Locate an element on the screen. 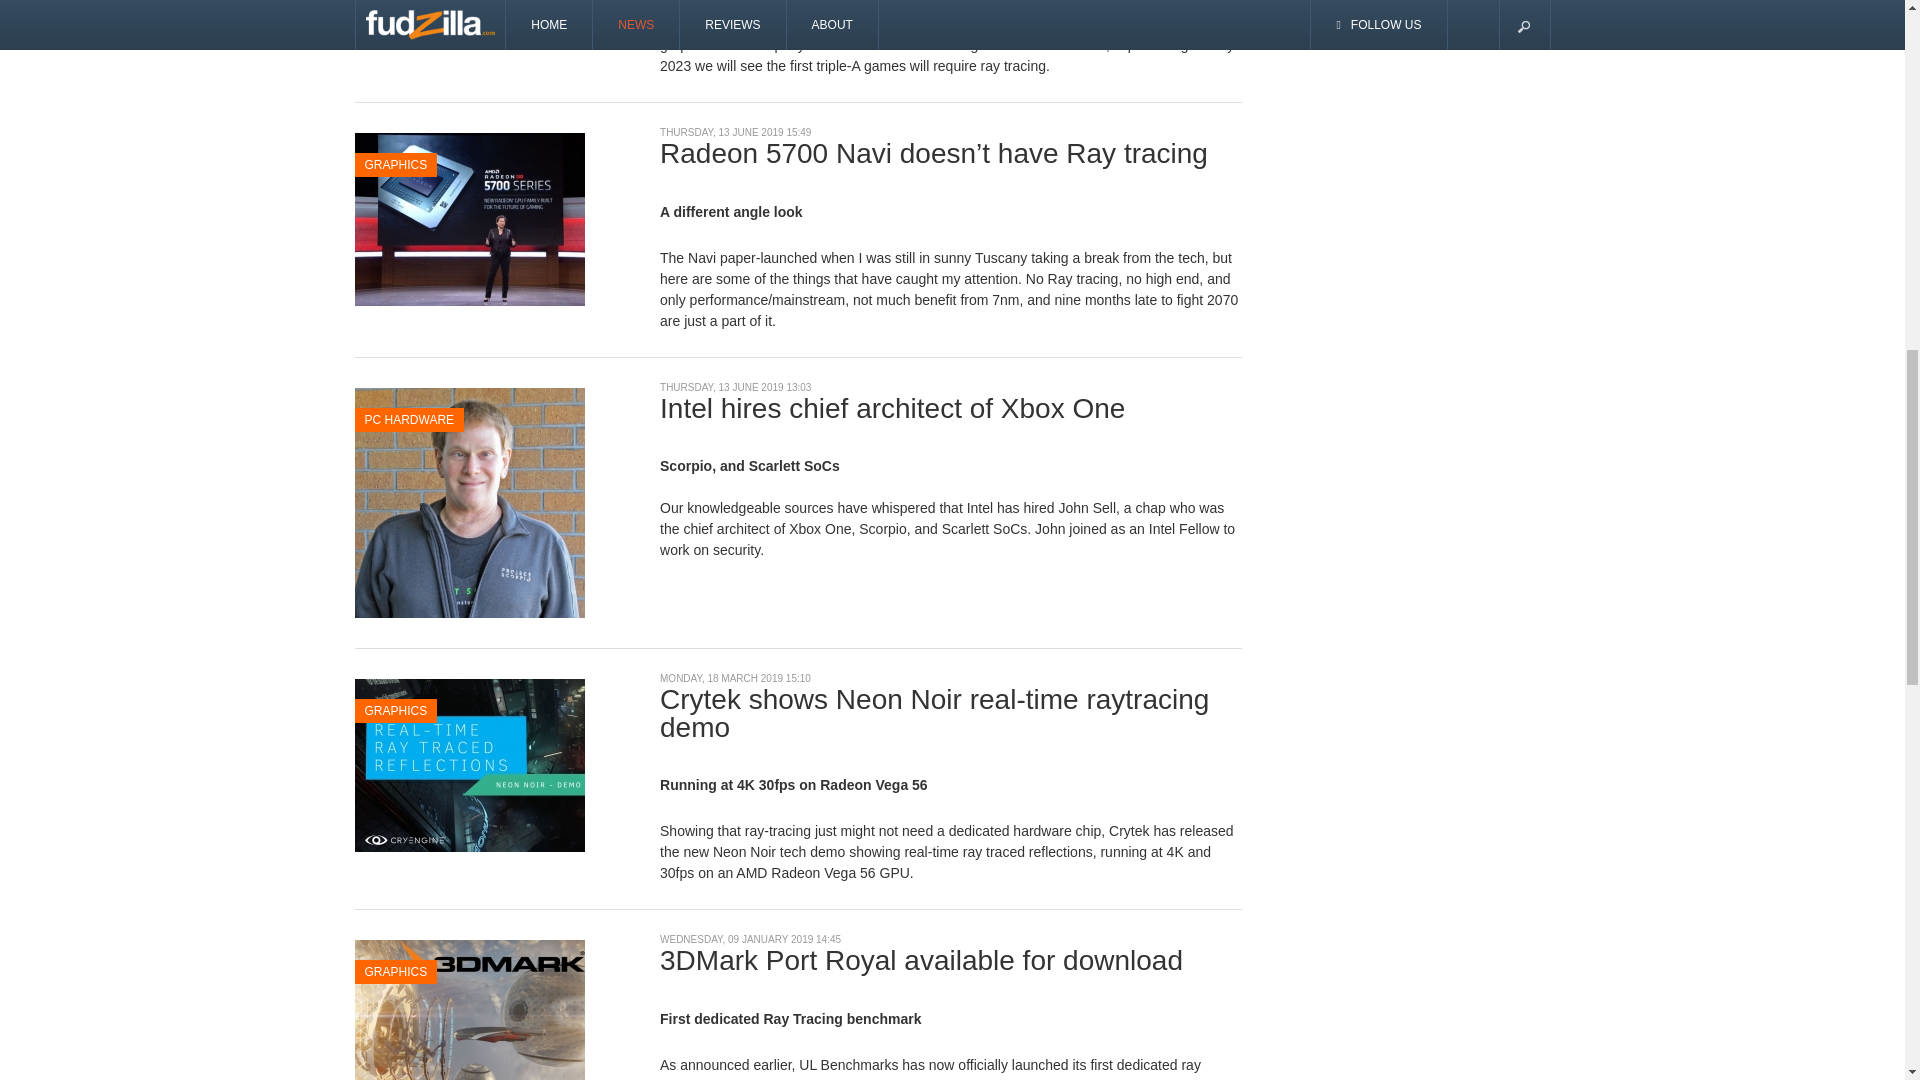 The height and width of the screenshot is (1080, 1920). Intel hires chief architect of Xbox One is located at coordinates (468, 500).